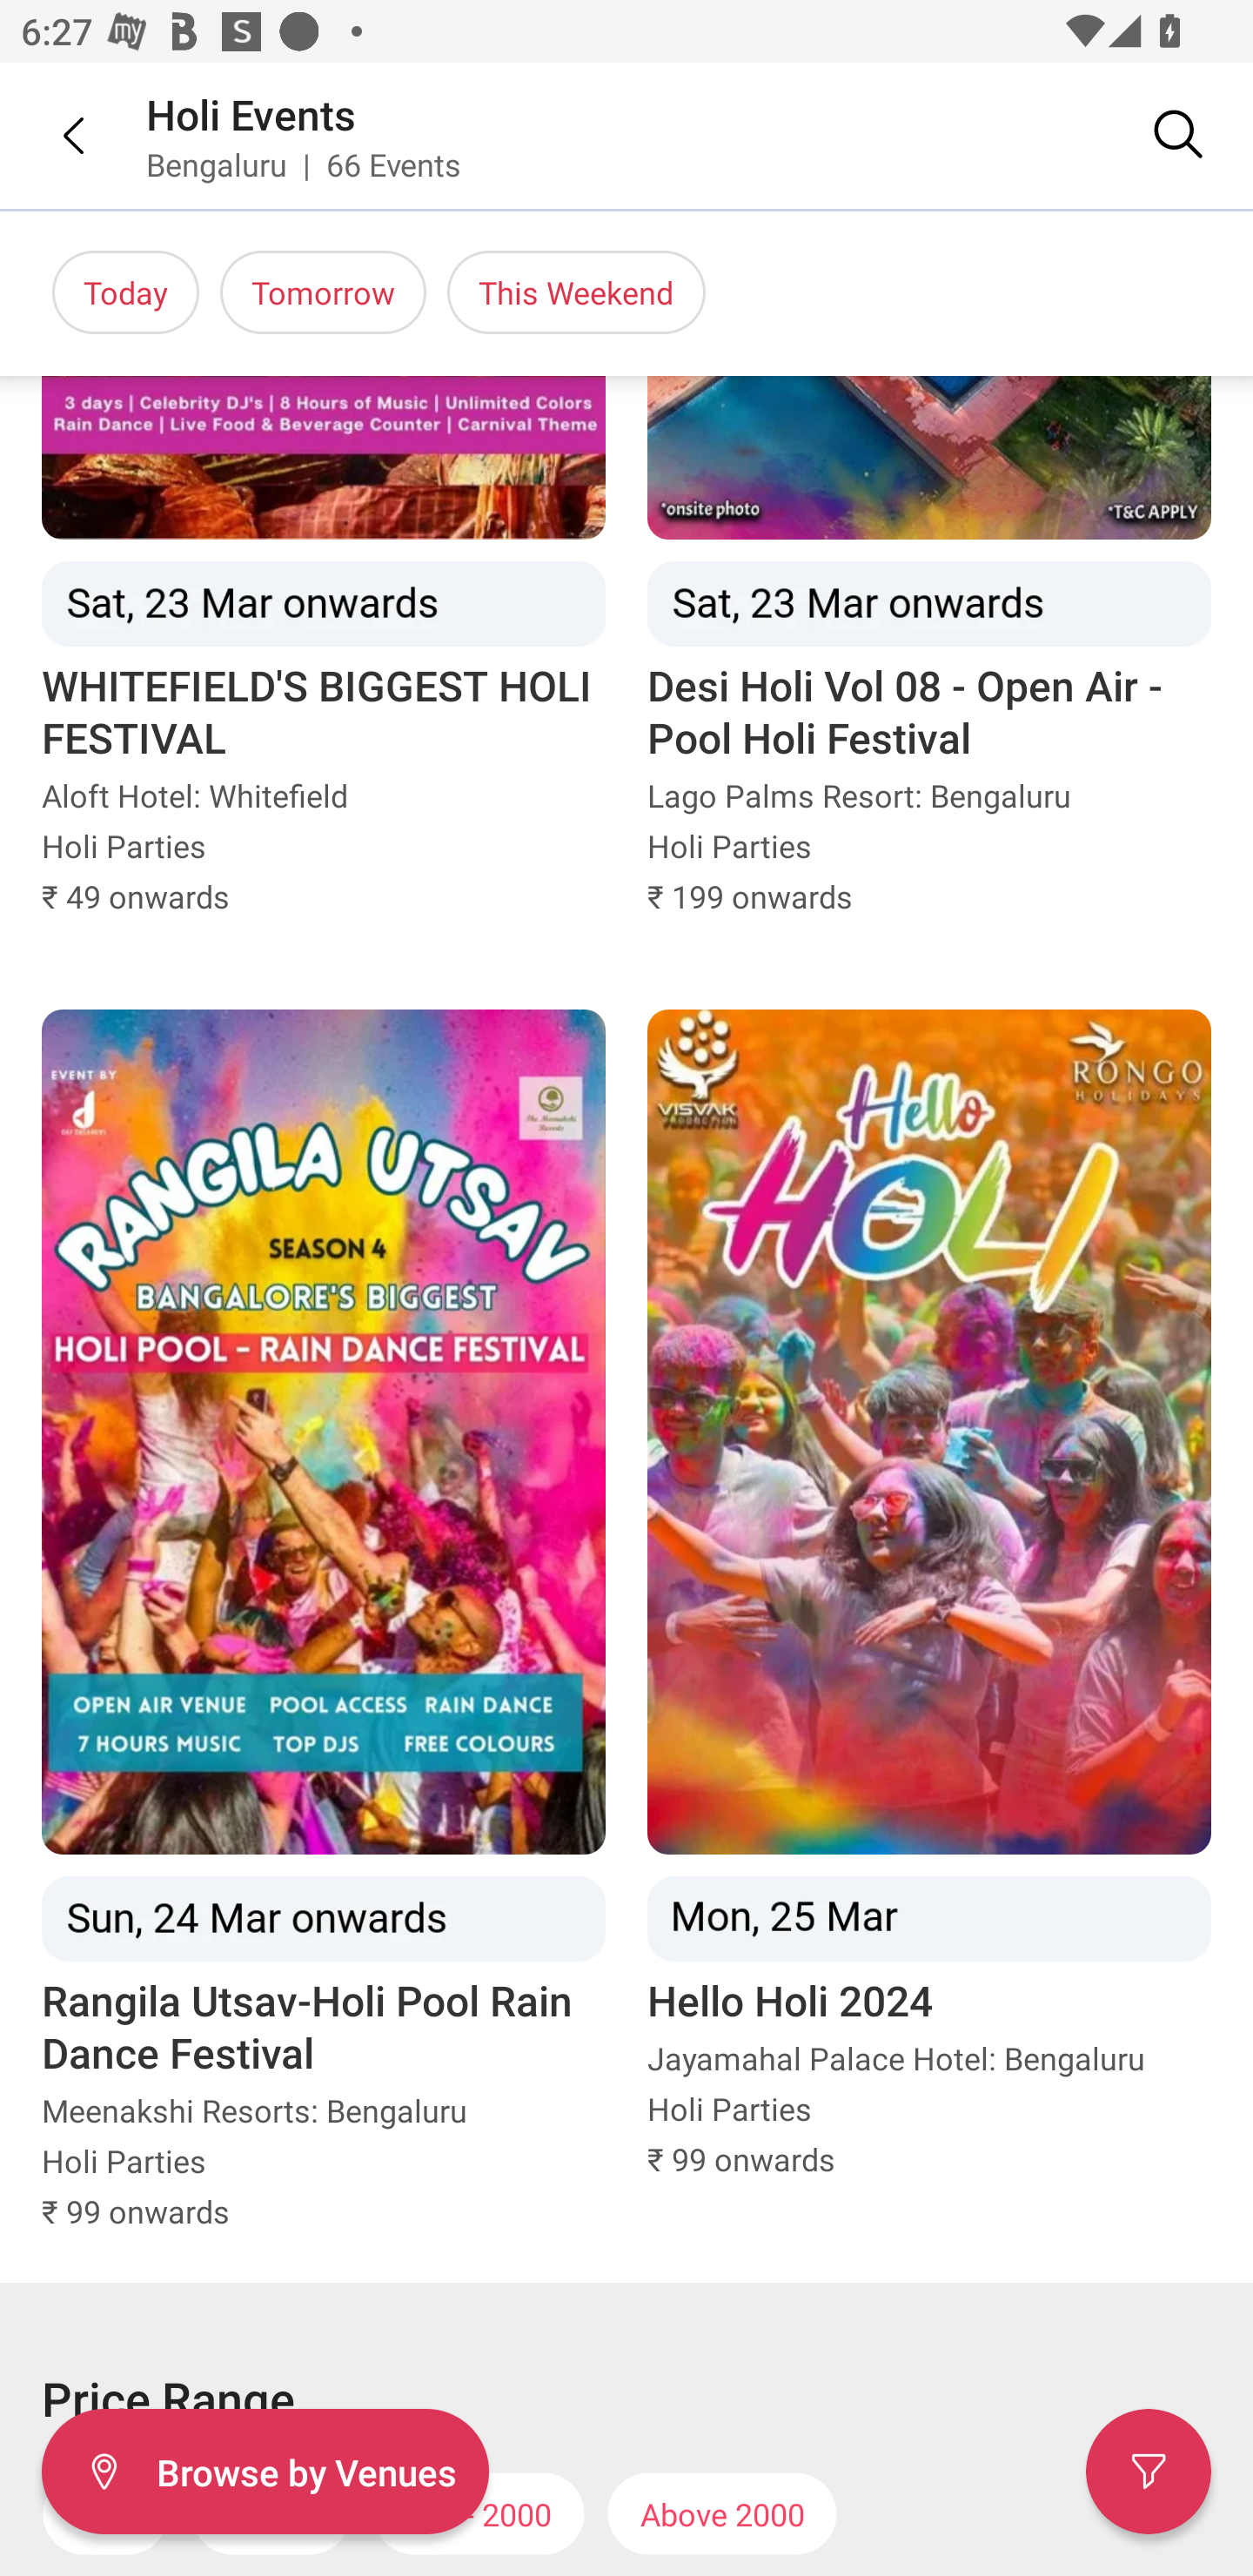  Describe the element at coordinates (1149, 2472) in the screenshot. I see `Filter` at that location.